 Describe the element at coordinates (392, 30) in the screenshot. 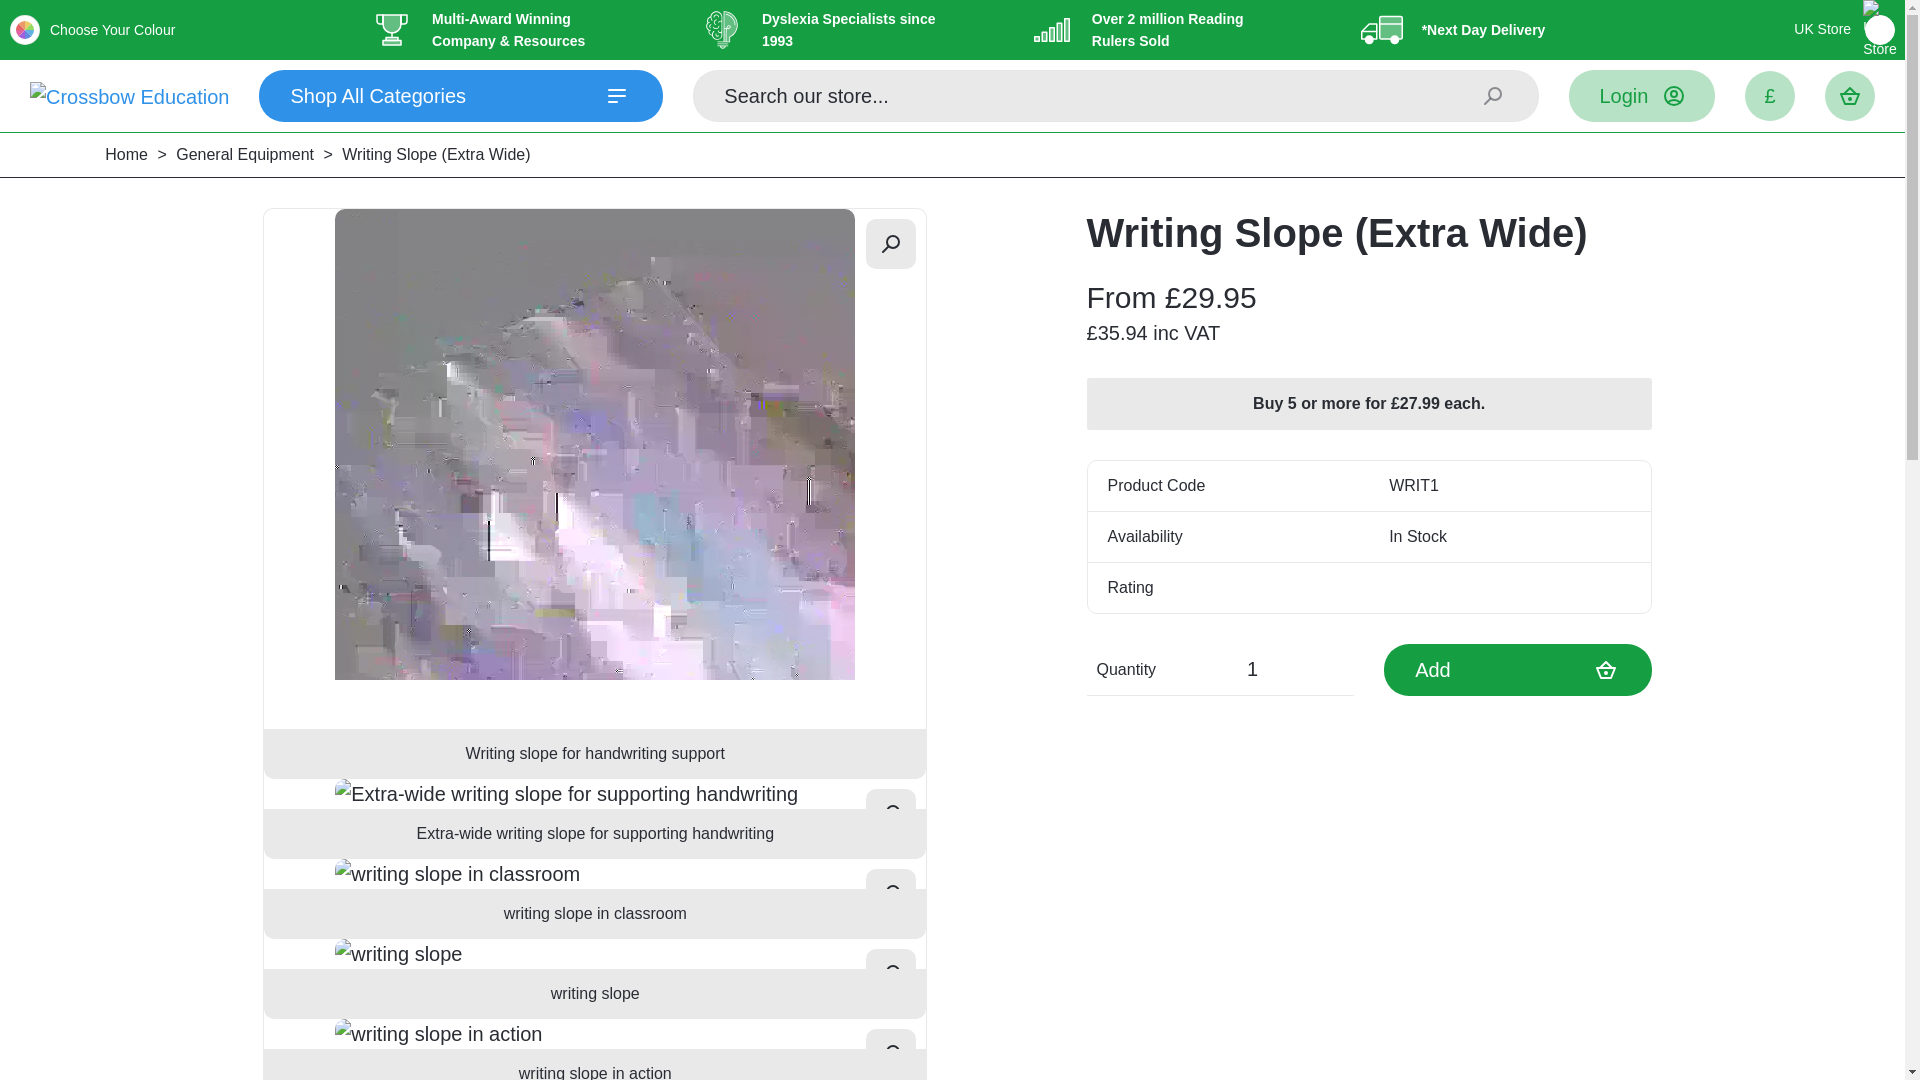

I see `Created with Sketch.` at that location.